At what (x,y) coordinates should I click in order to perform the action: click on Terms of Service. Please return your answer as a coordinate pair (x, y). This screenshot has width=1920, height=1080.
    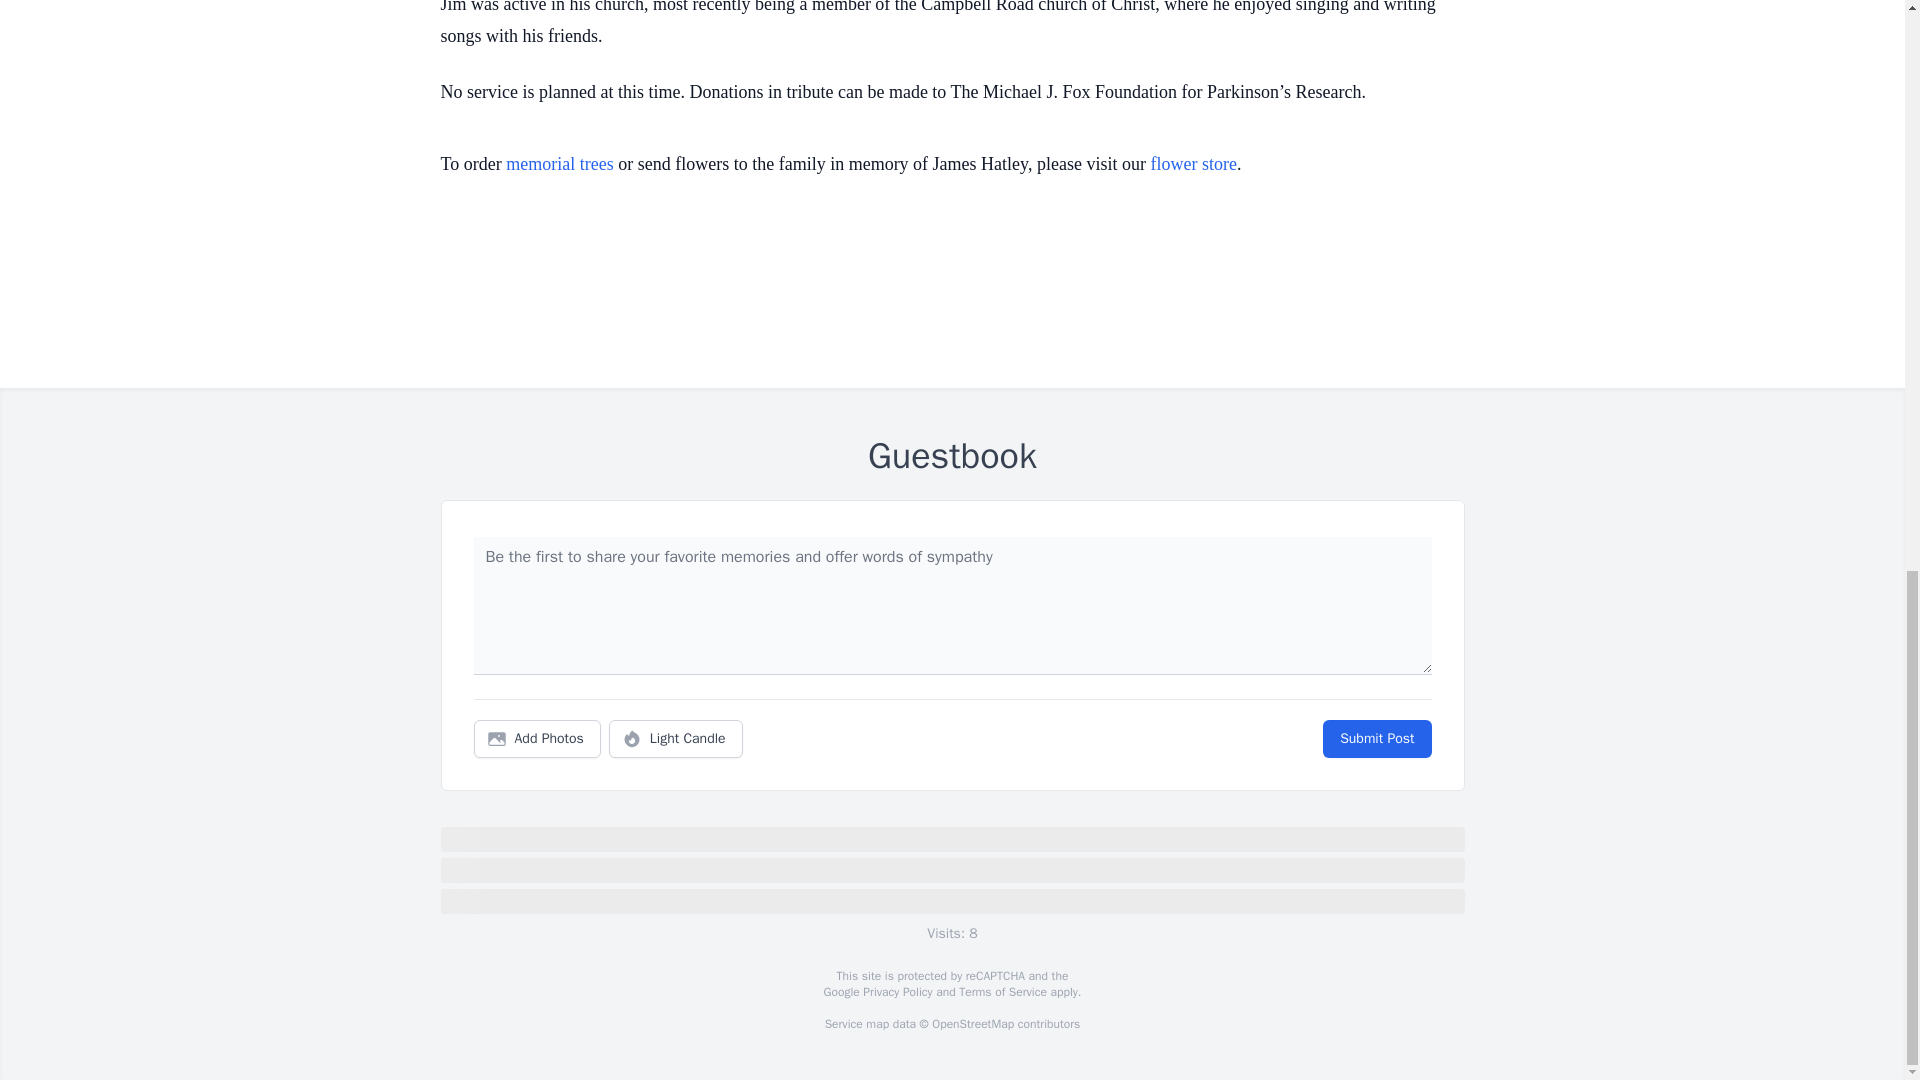
    Looking at the image, I should click on (1002, 992).